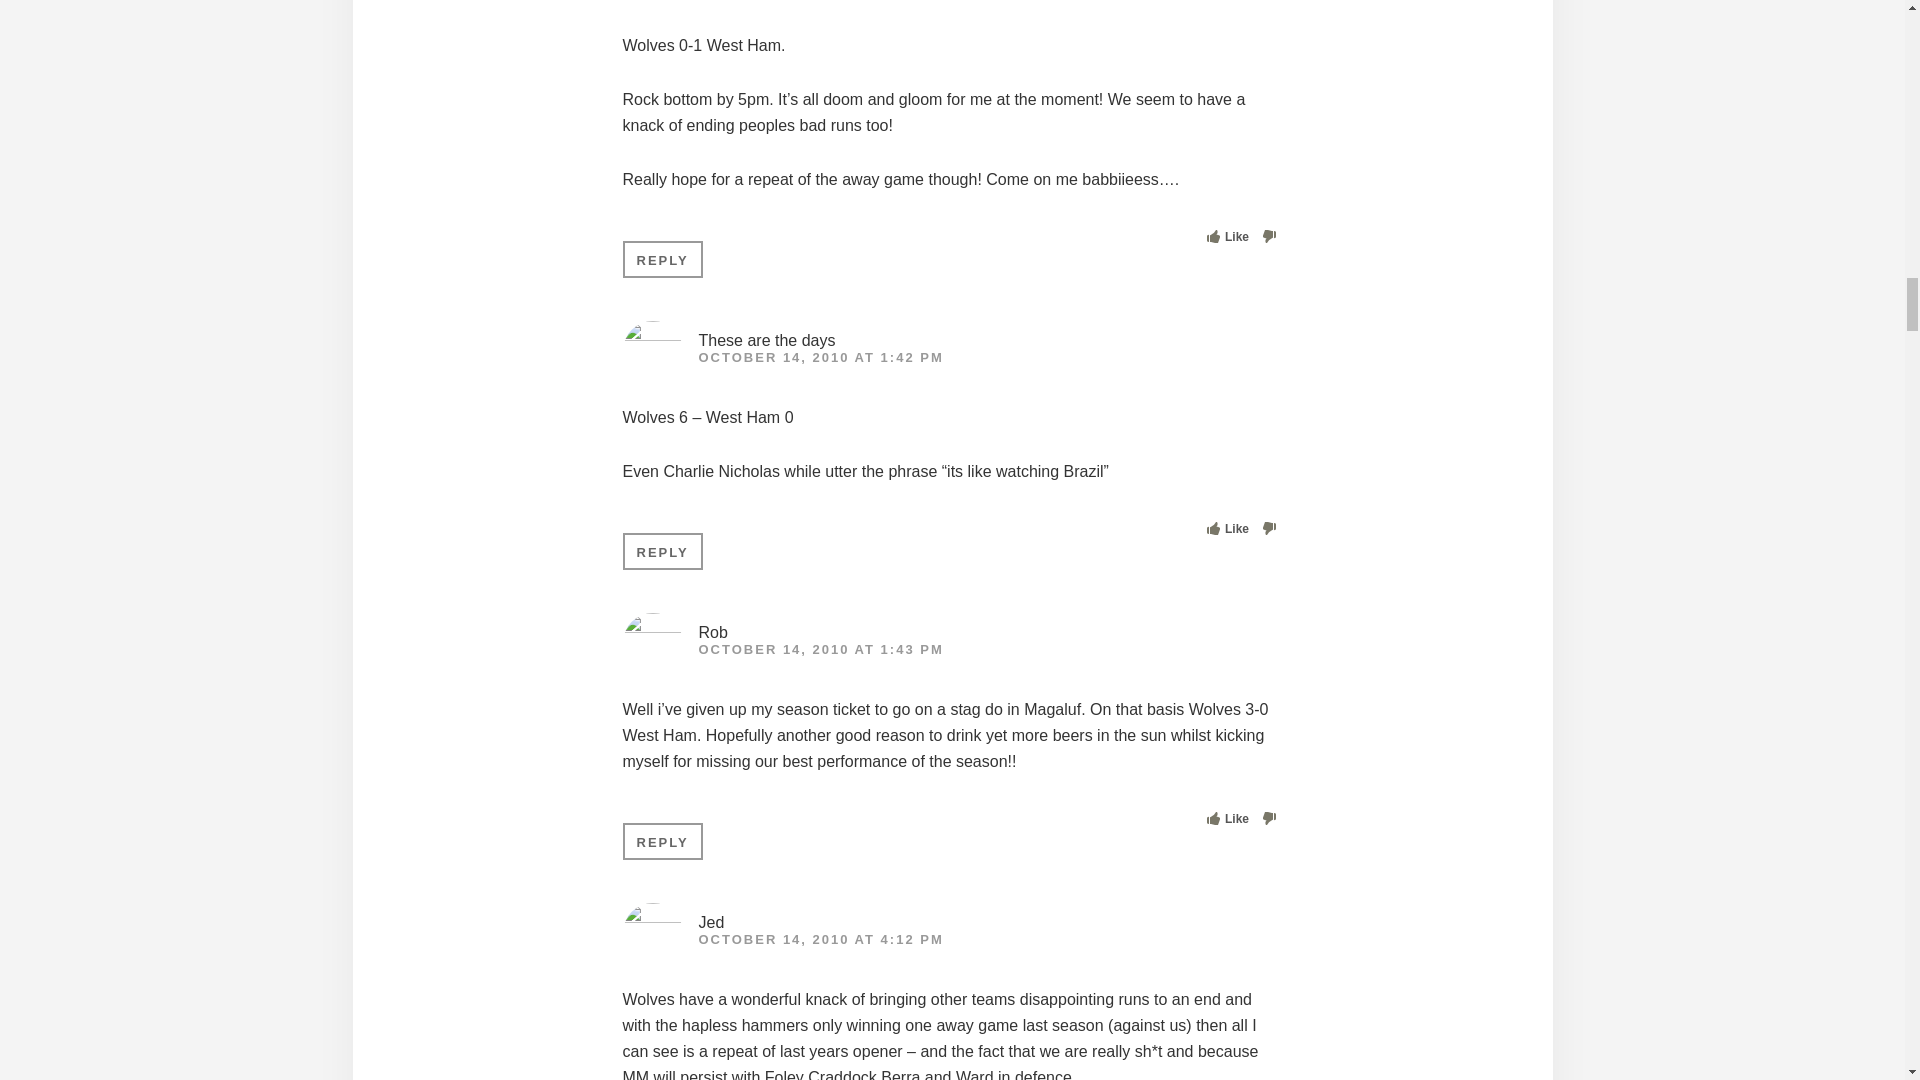 Image resolution: width=1920 pixels, height=1080 pixels. I want to click on REPLY, so click(662, 258).